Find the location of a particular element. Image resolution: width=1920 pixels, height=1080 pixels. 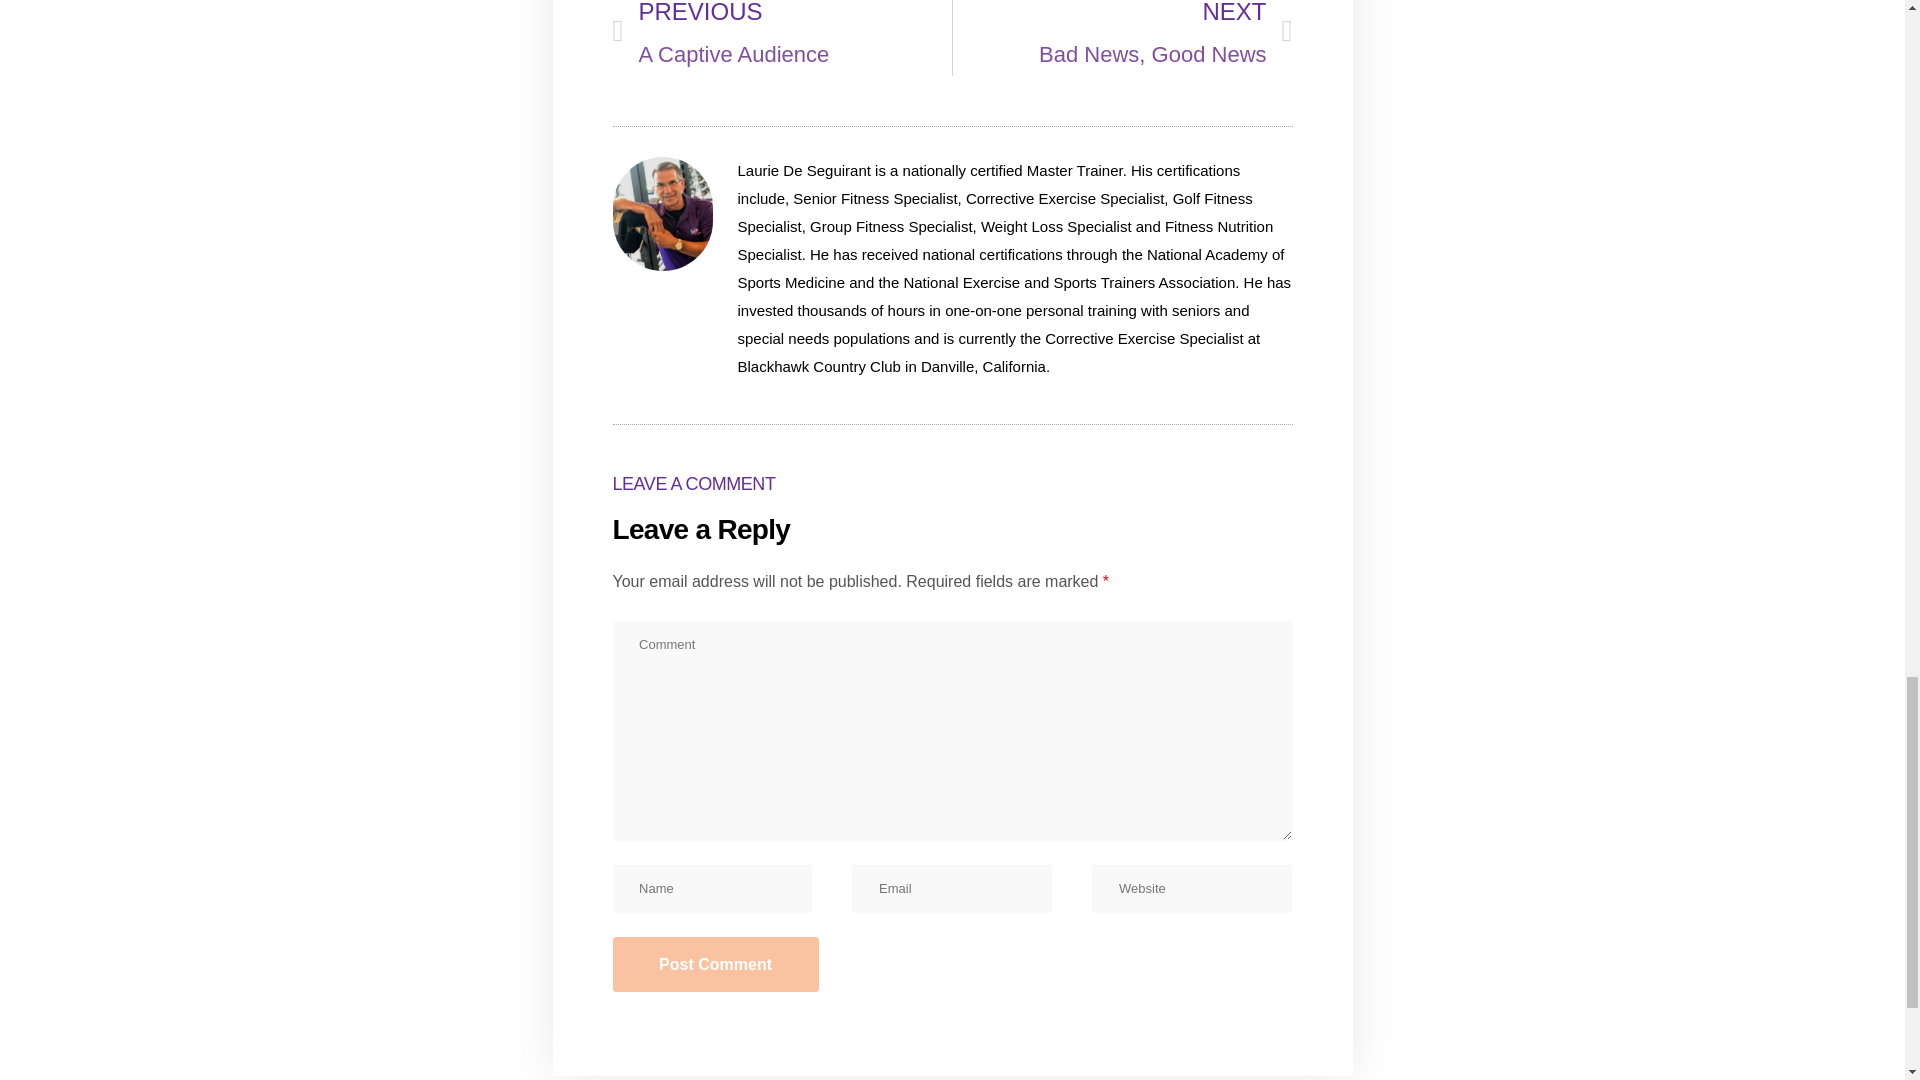

Post Comment is located at coordinates (714, 964).